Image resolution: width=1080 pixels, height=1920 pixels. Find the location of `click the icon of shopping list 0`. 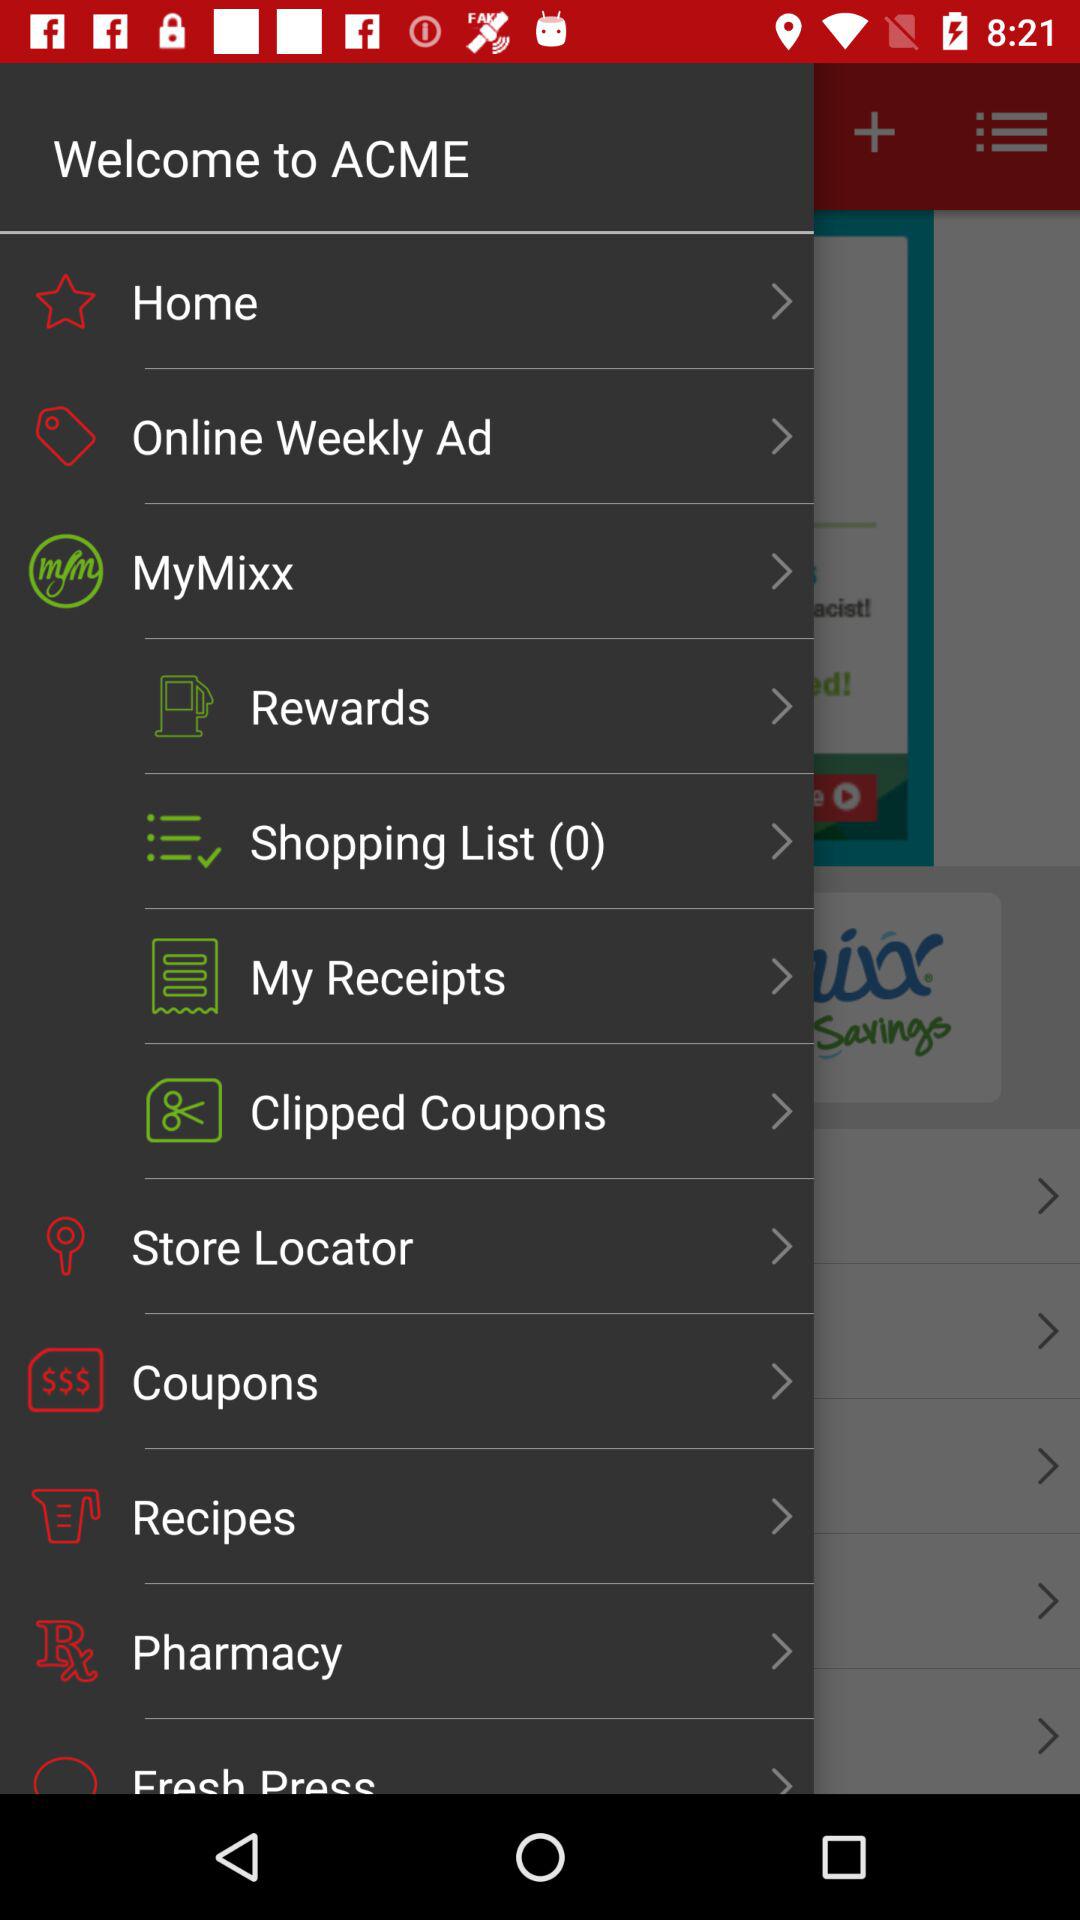

click the icon of shopping list 0 is located at coordinates (184, 842).